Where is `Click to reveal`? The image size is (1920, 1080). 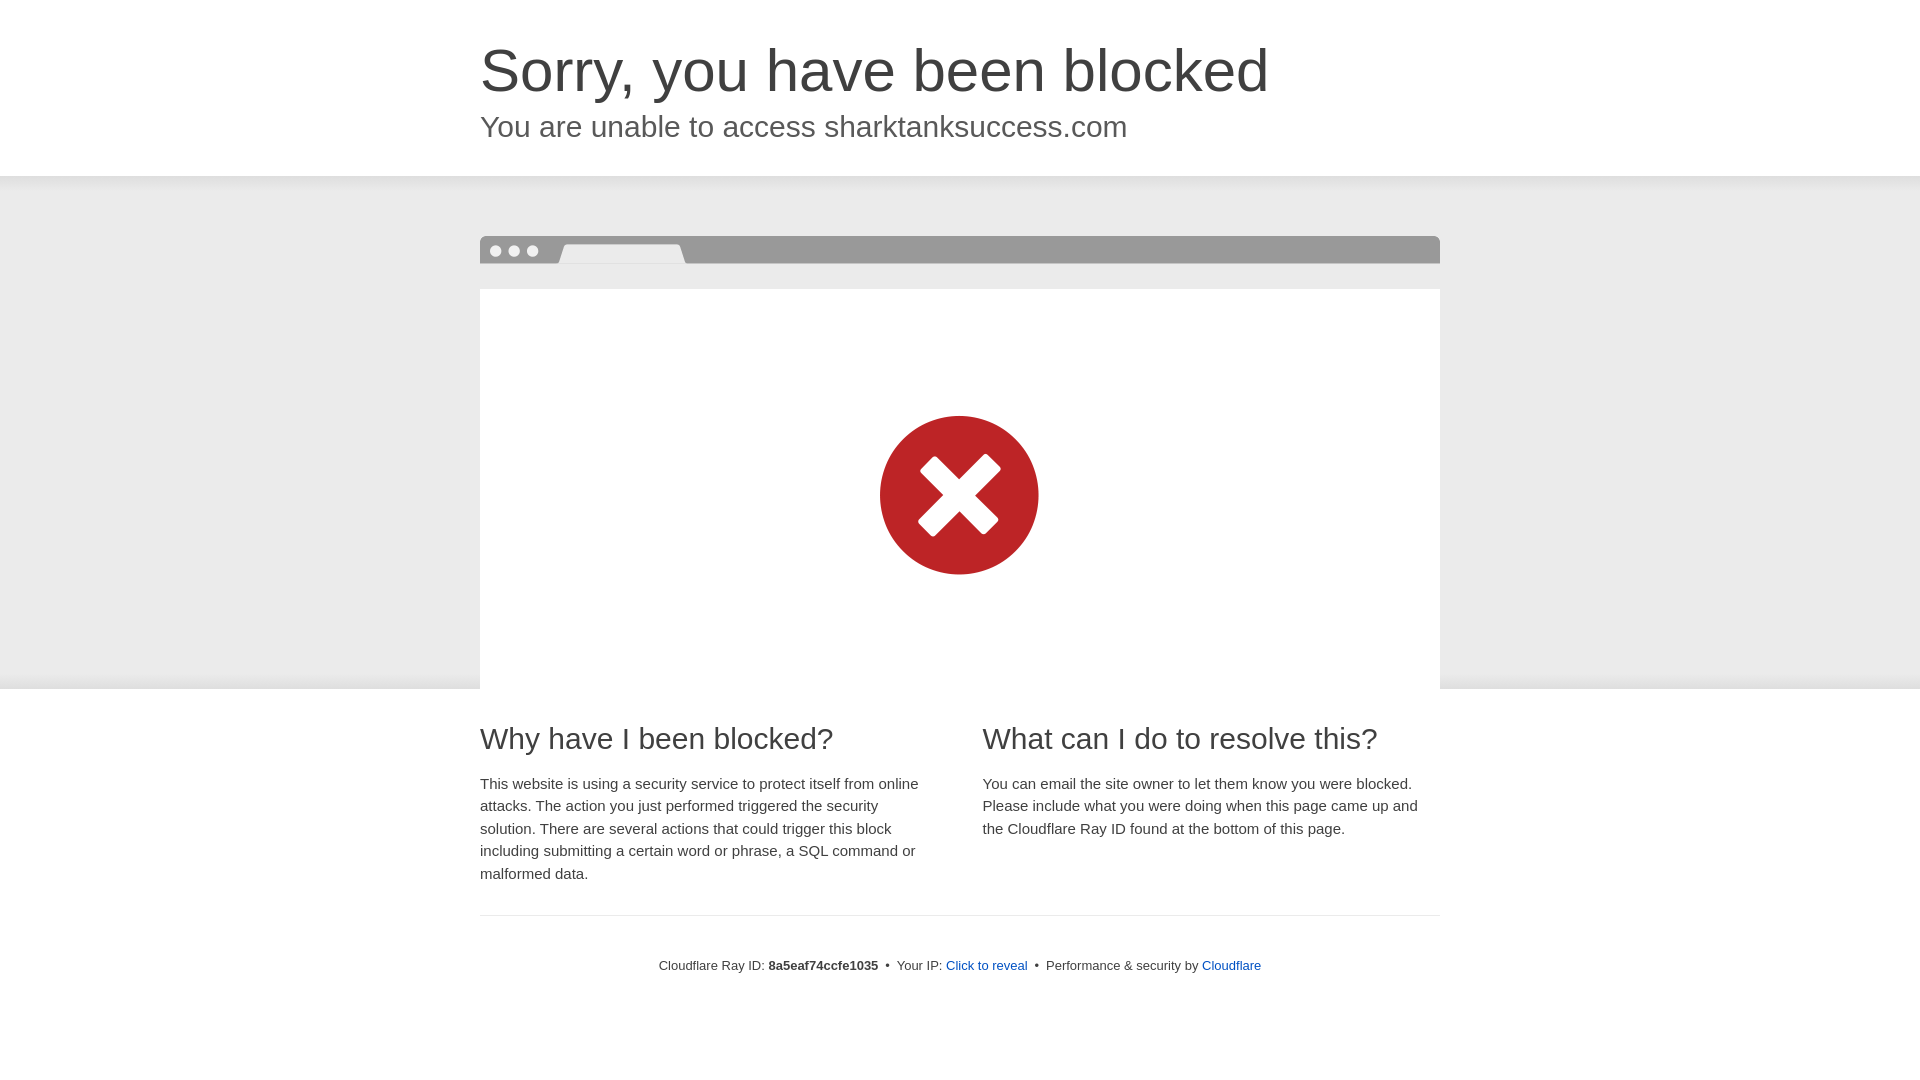
Click to reveal is located at coordinates (986, 966).